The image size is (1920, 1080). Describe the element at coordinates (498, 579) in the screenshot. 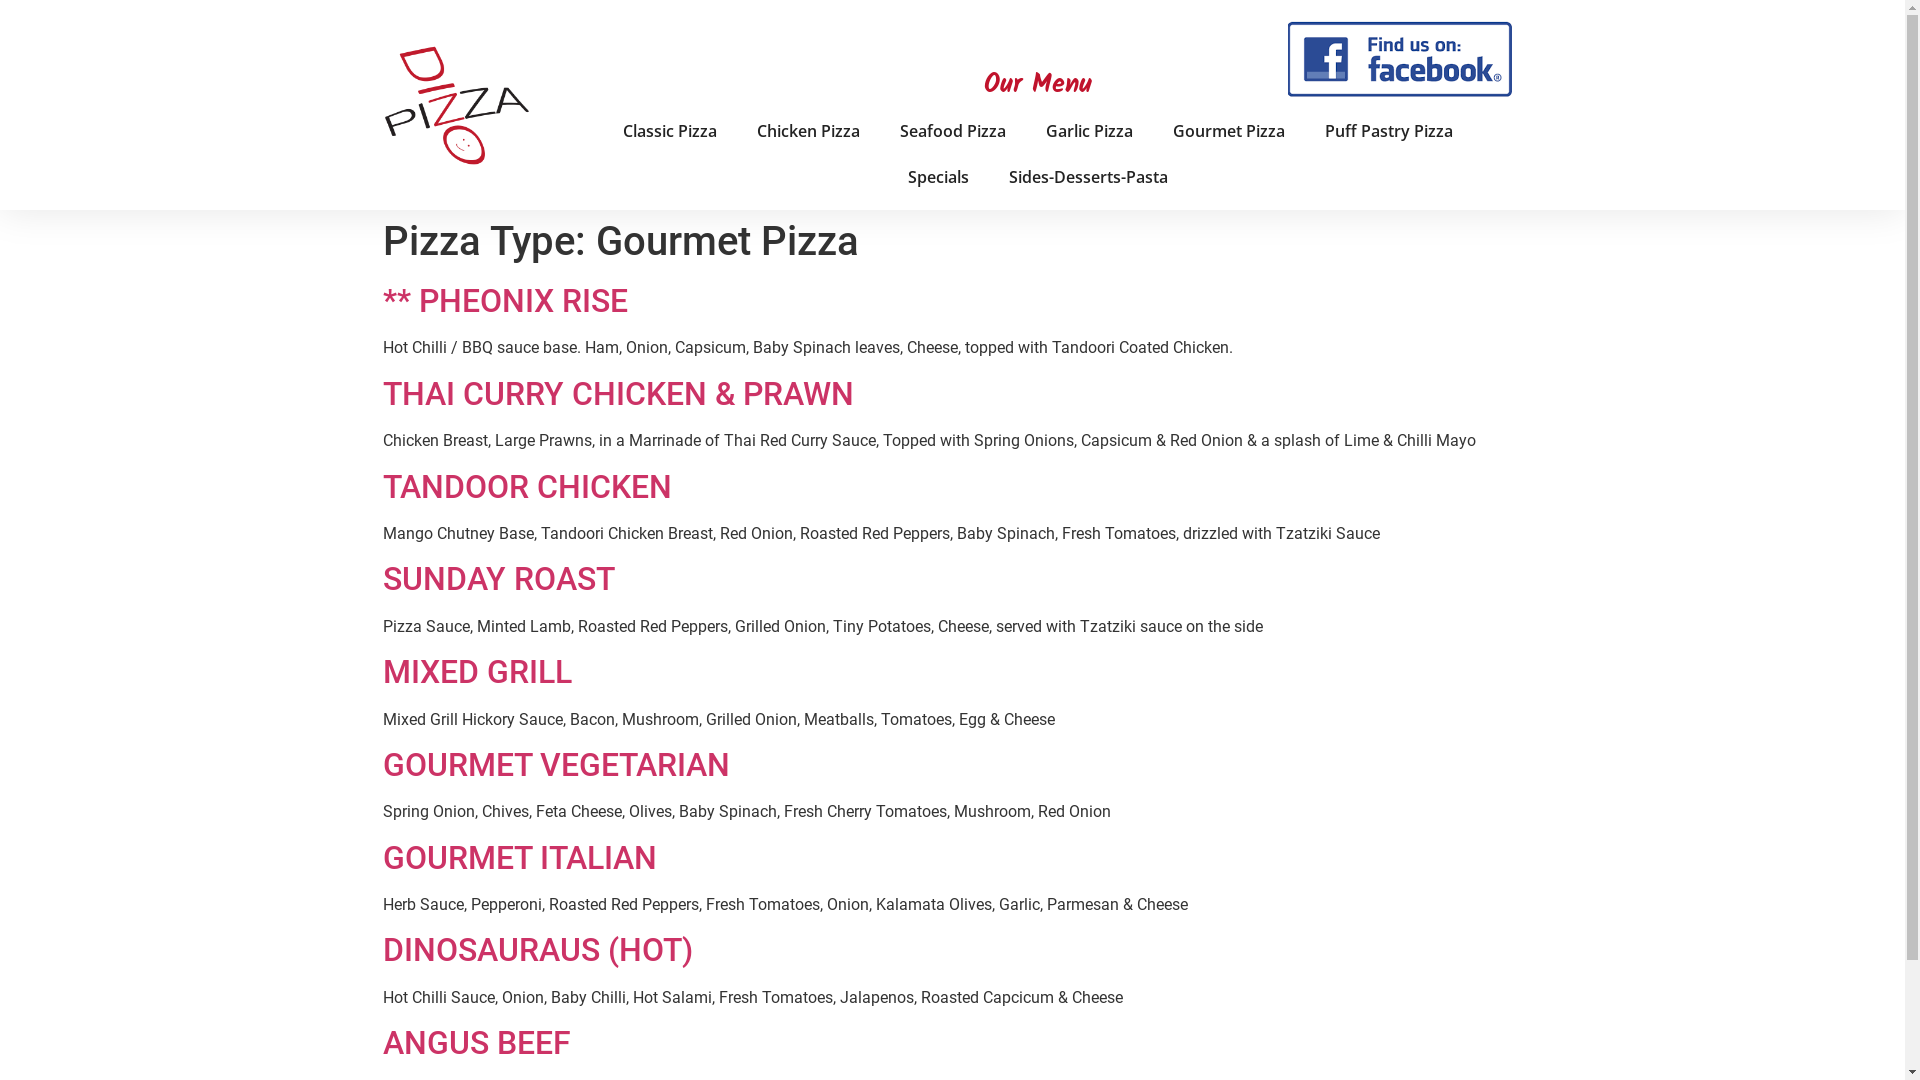

I see `SUNDAY ROAST` at that location.